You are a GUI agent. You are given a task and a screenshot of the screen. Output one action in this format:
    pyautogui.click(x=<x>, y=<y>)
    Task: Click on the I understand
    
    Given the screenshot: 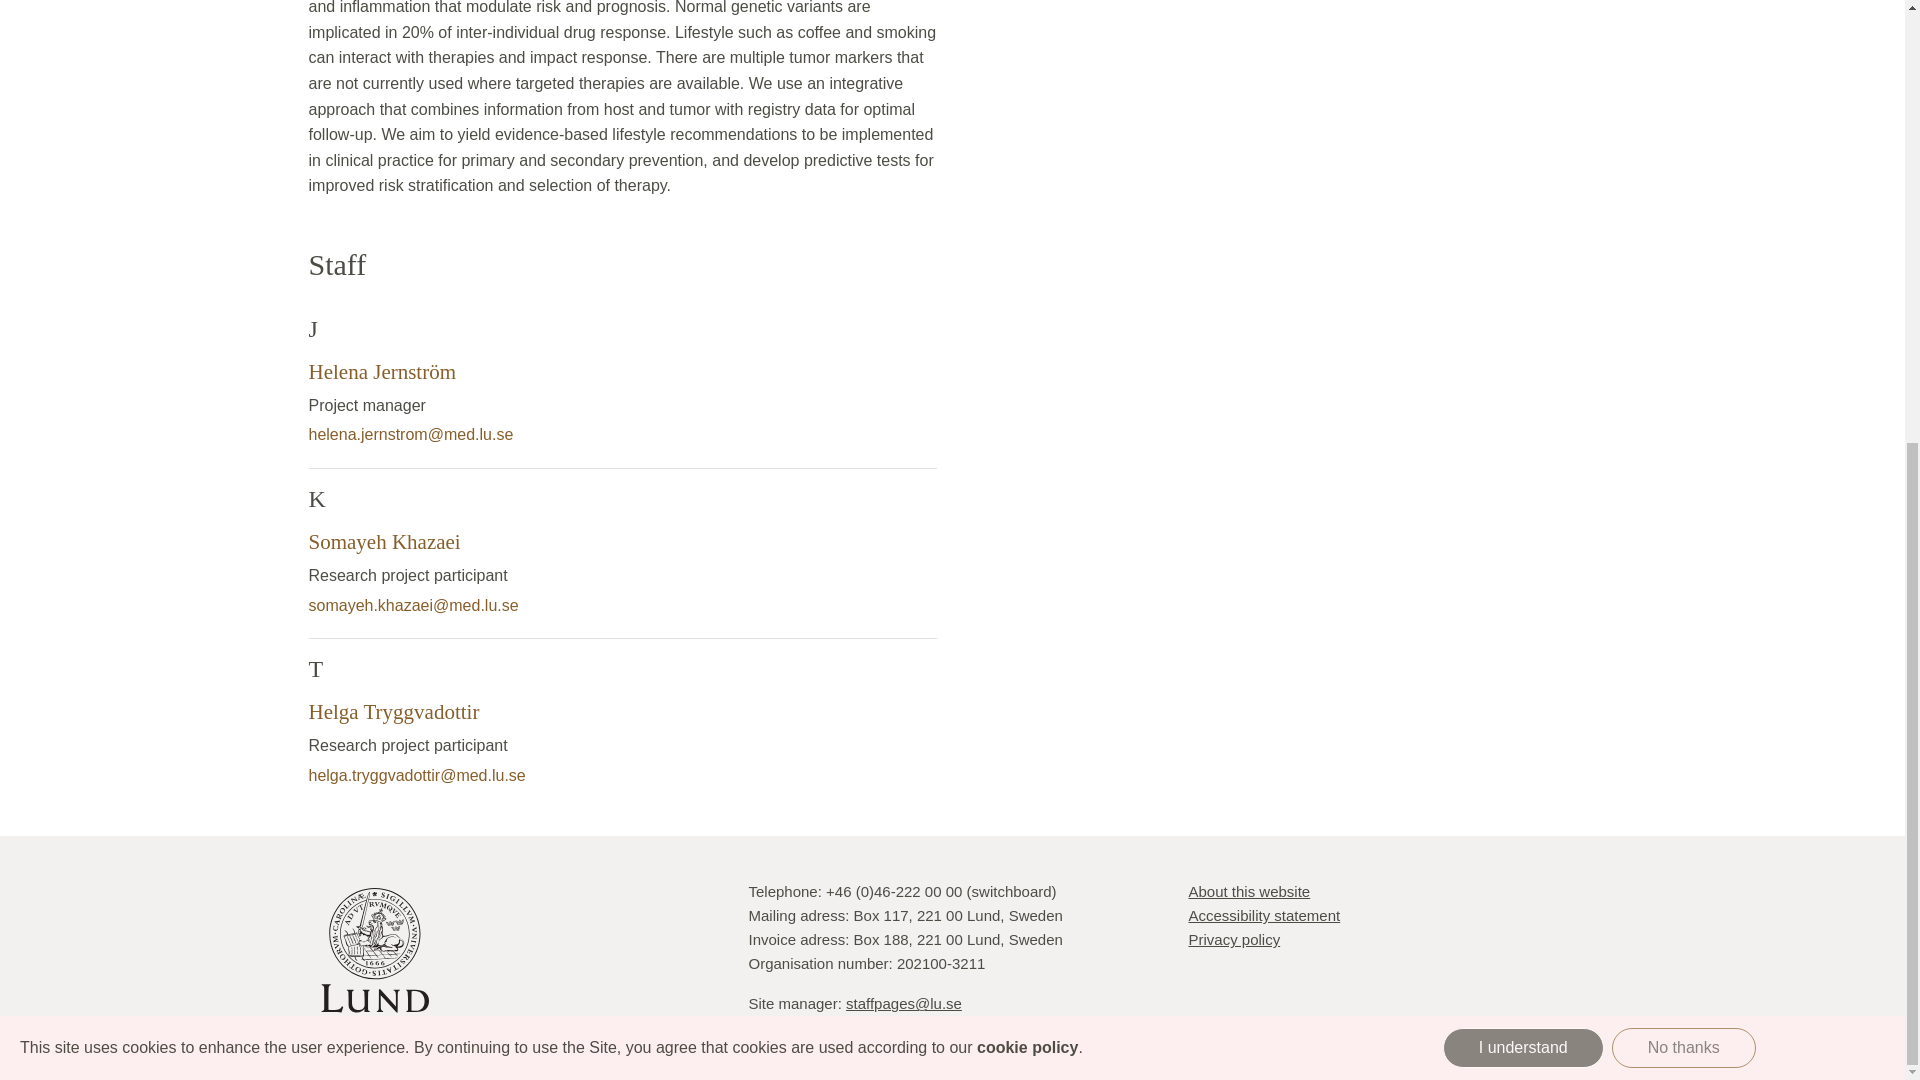 What is the action you would take?
    pyautogui.click(x=1523, y=305)
    